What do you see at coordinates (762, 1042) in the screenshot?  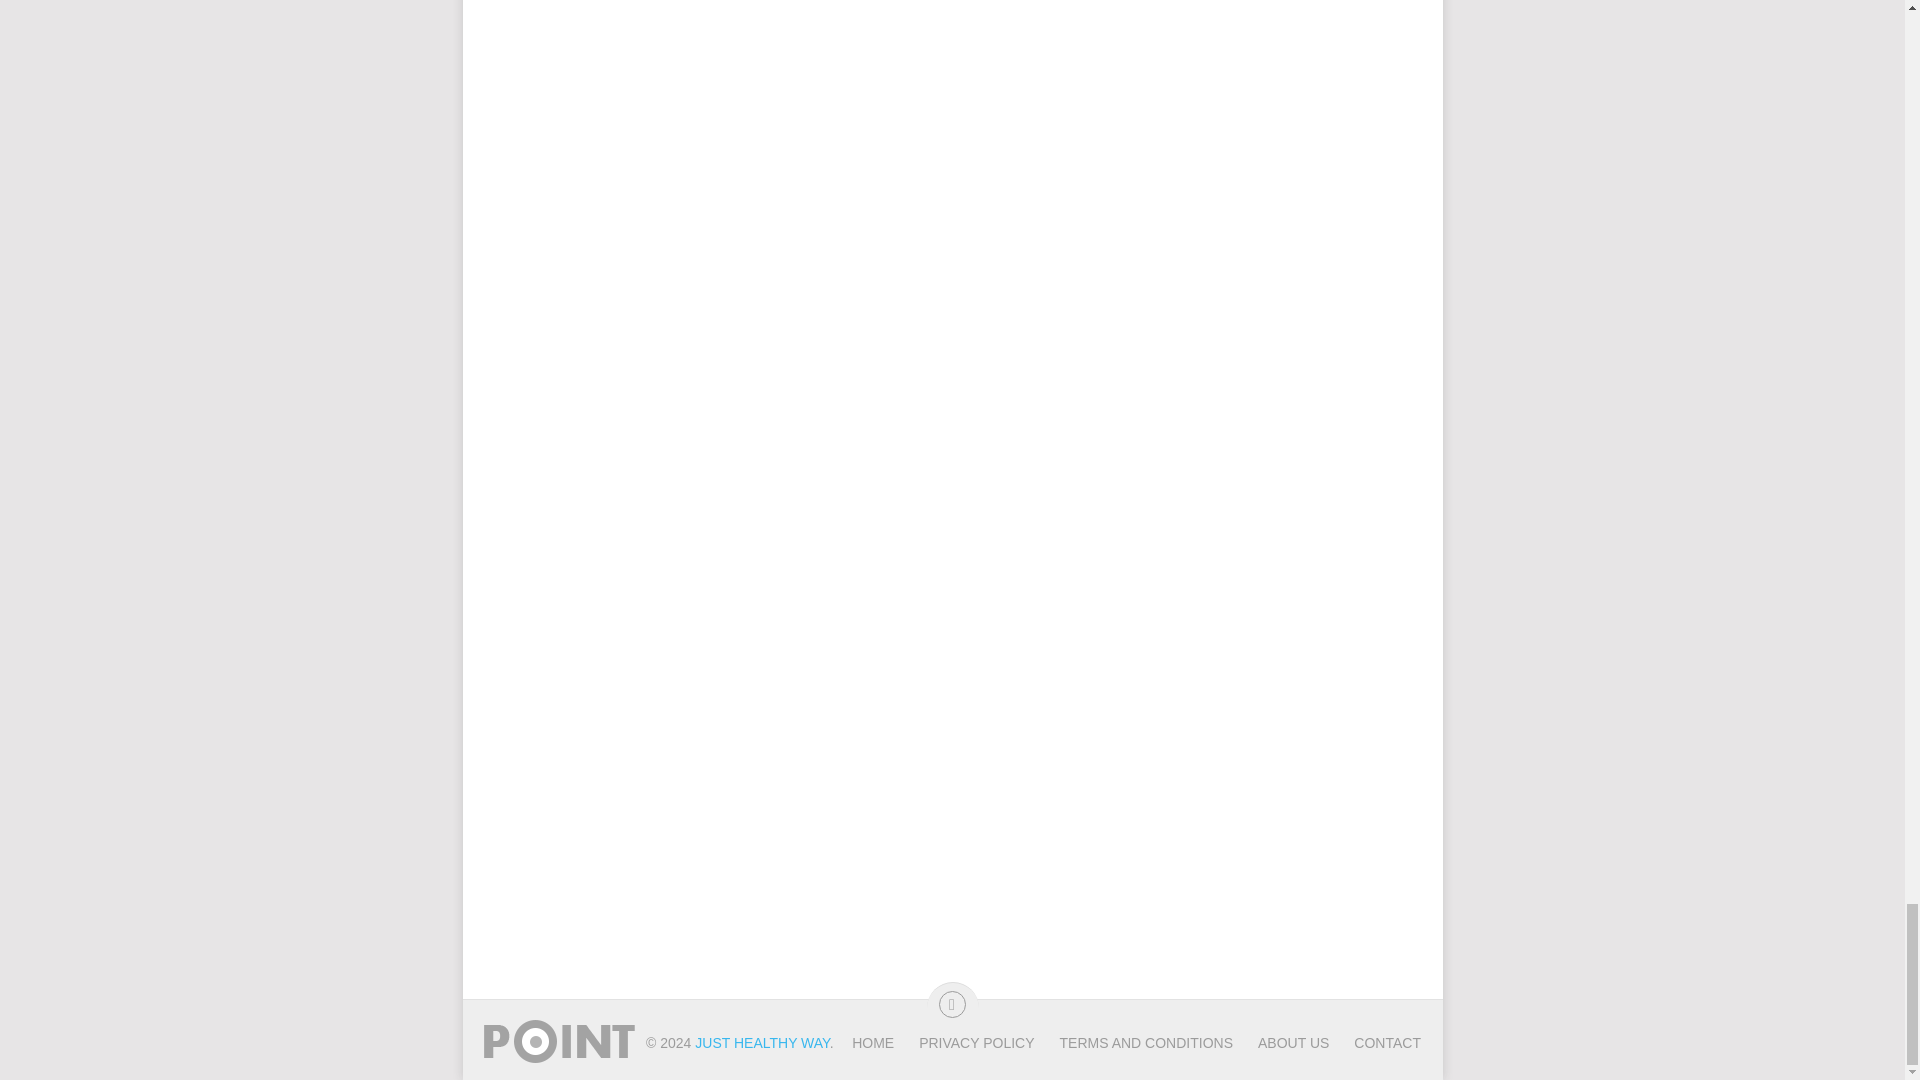 I see `JUST HEALTHY WAY` at bounding box center [762, 1042].